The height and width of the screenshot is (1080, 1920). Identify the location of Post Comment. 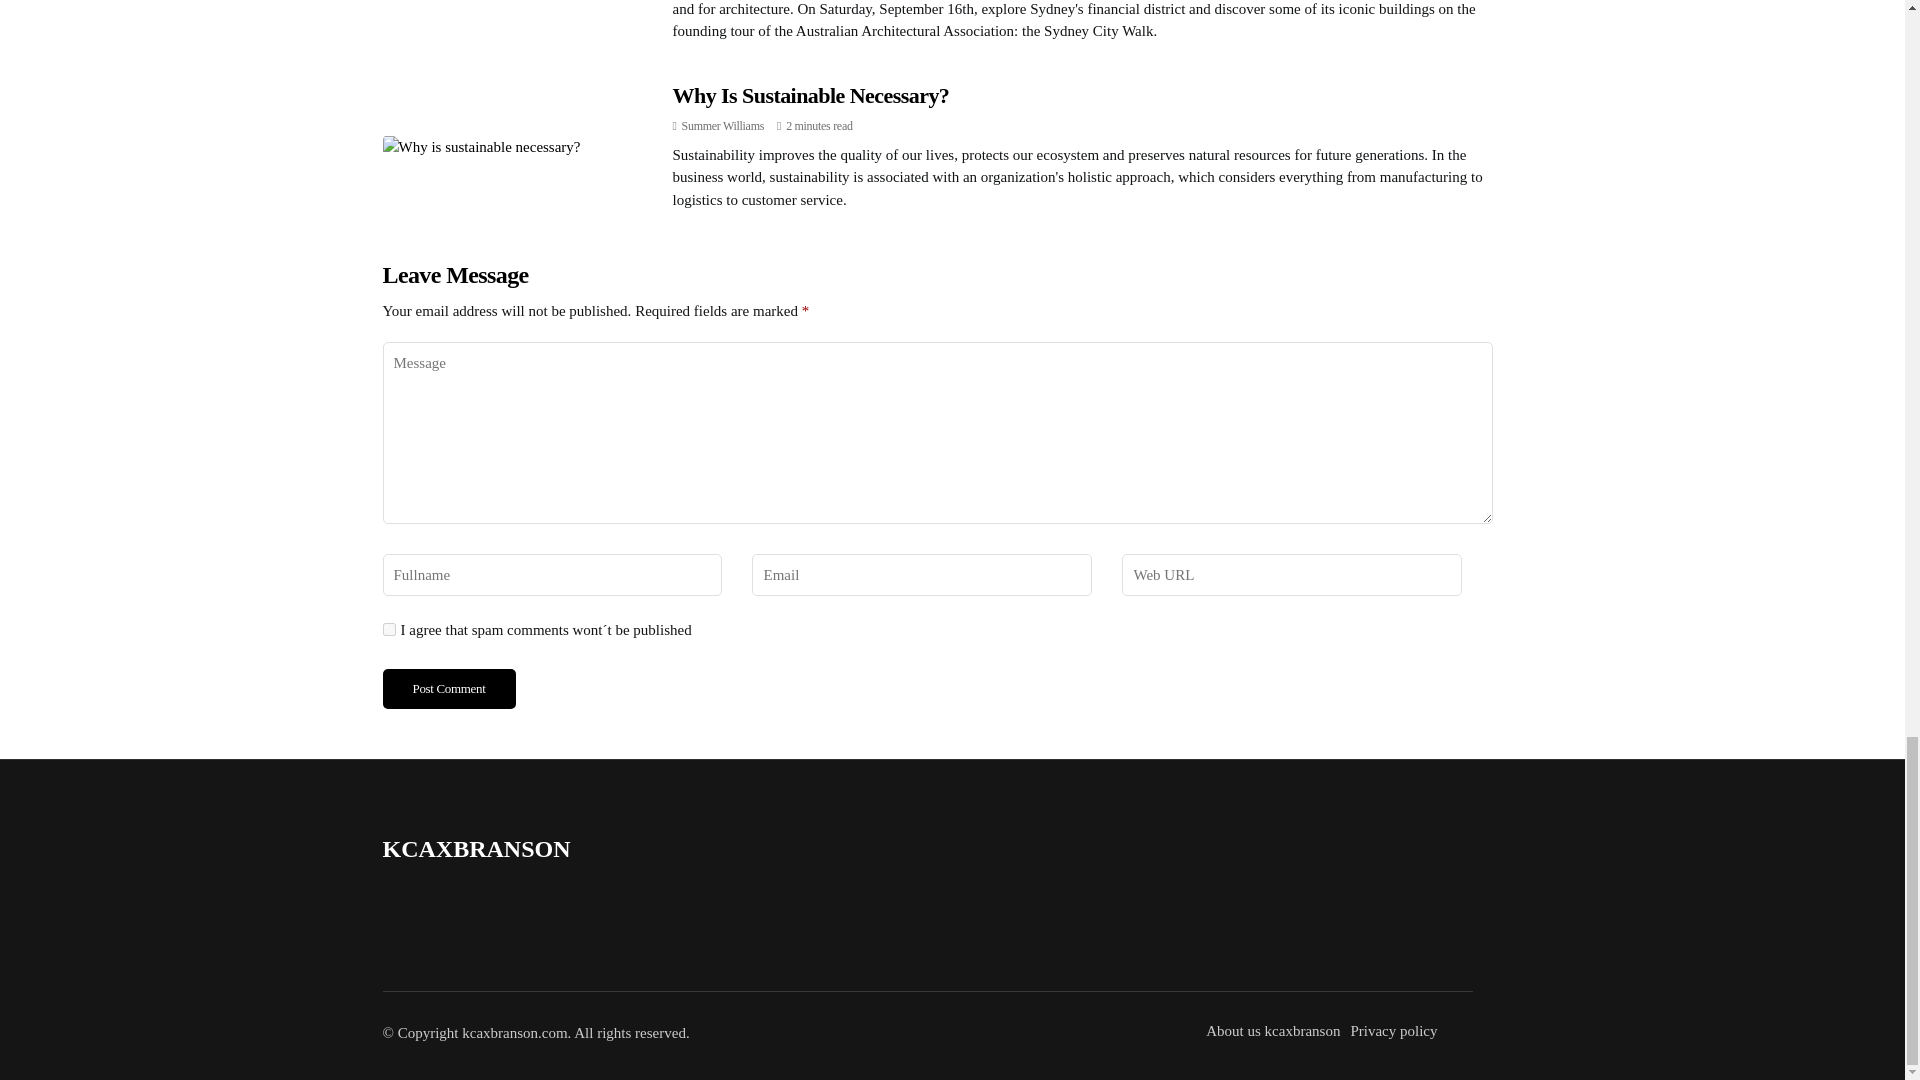
(448, 688).